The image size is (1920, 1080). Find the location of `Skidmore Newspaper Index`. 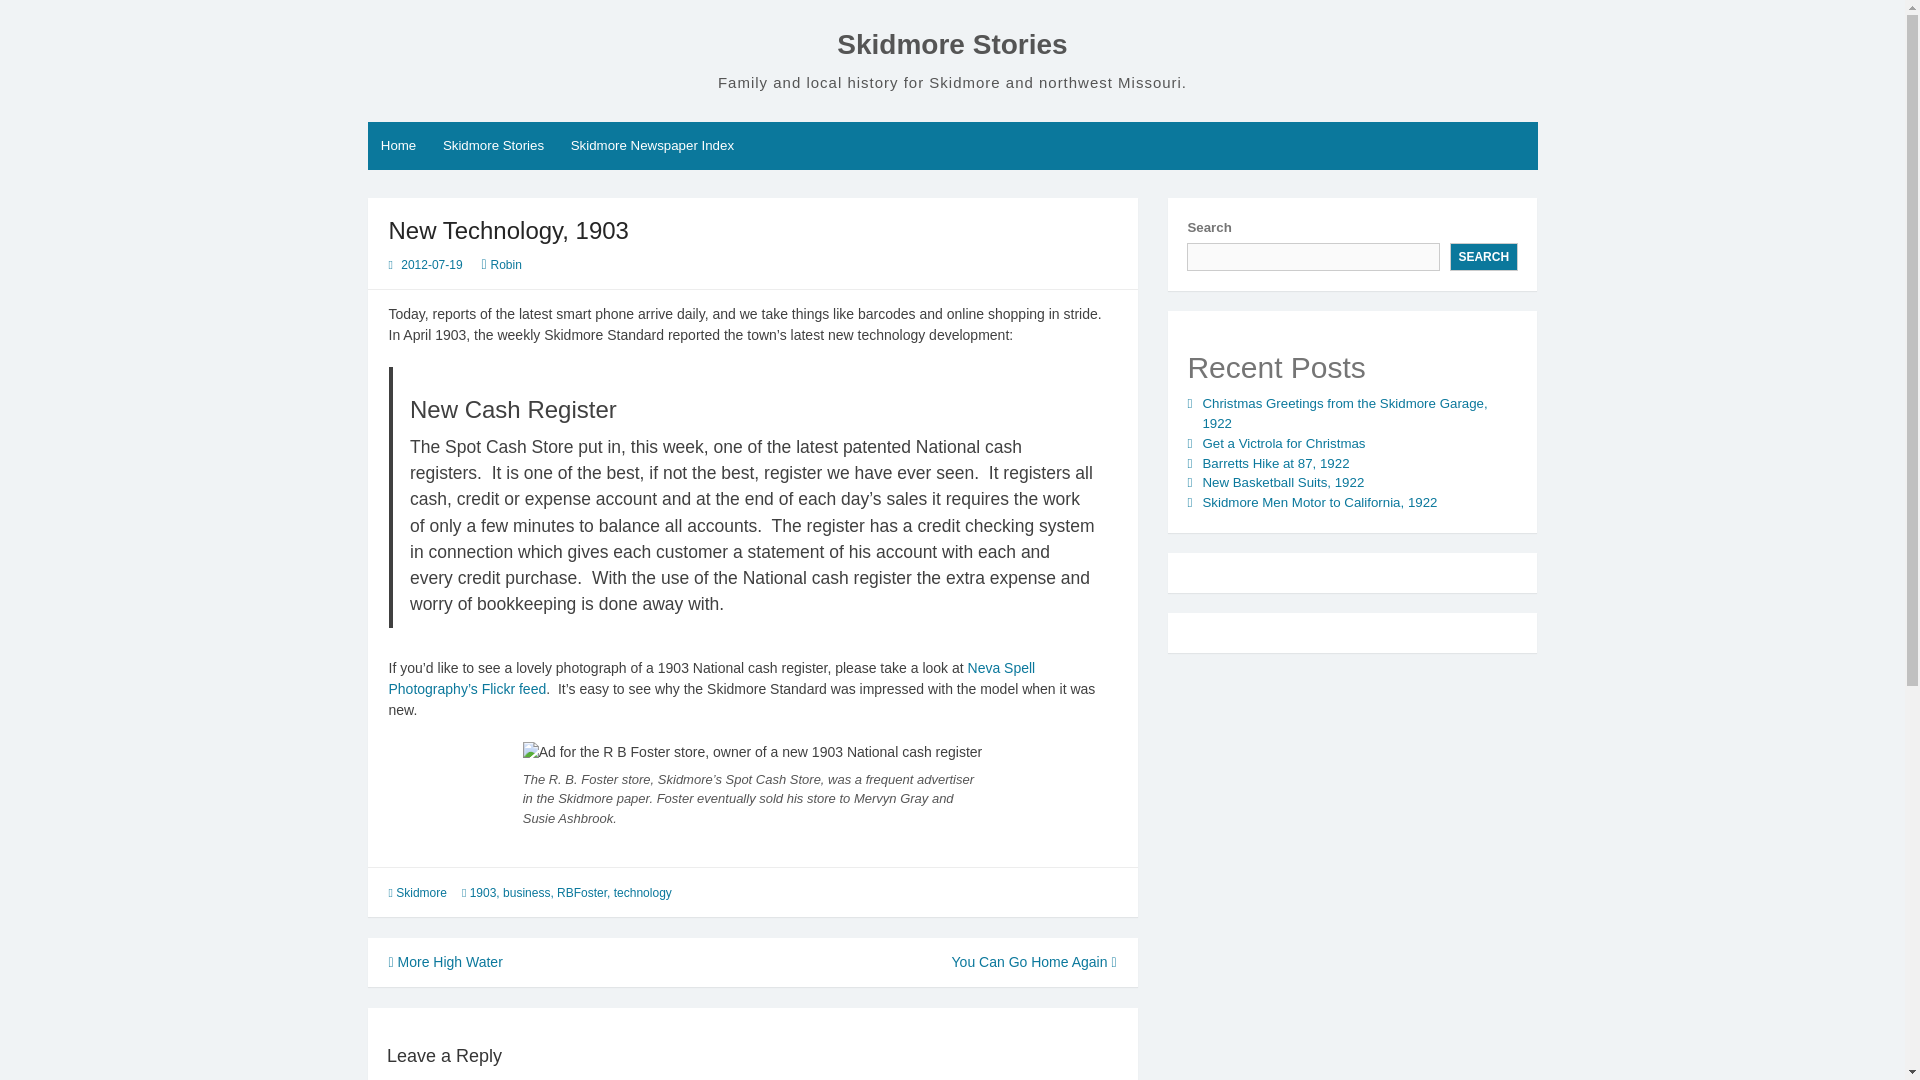

Skidmore Newspaper Index is located at coordinates (651, 146).